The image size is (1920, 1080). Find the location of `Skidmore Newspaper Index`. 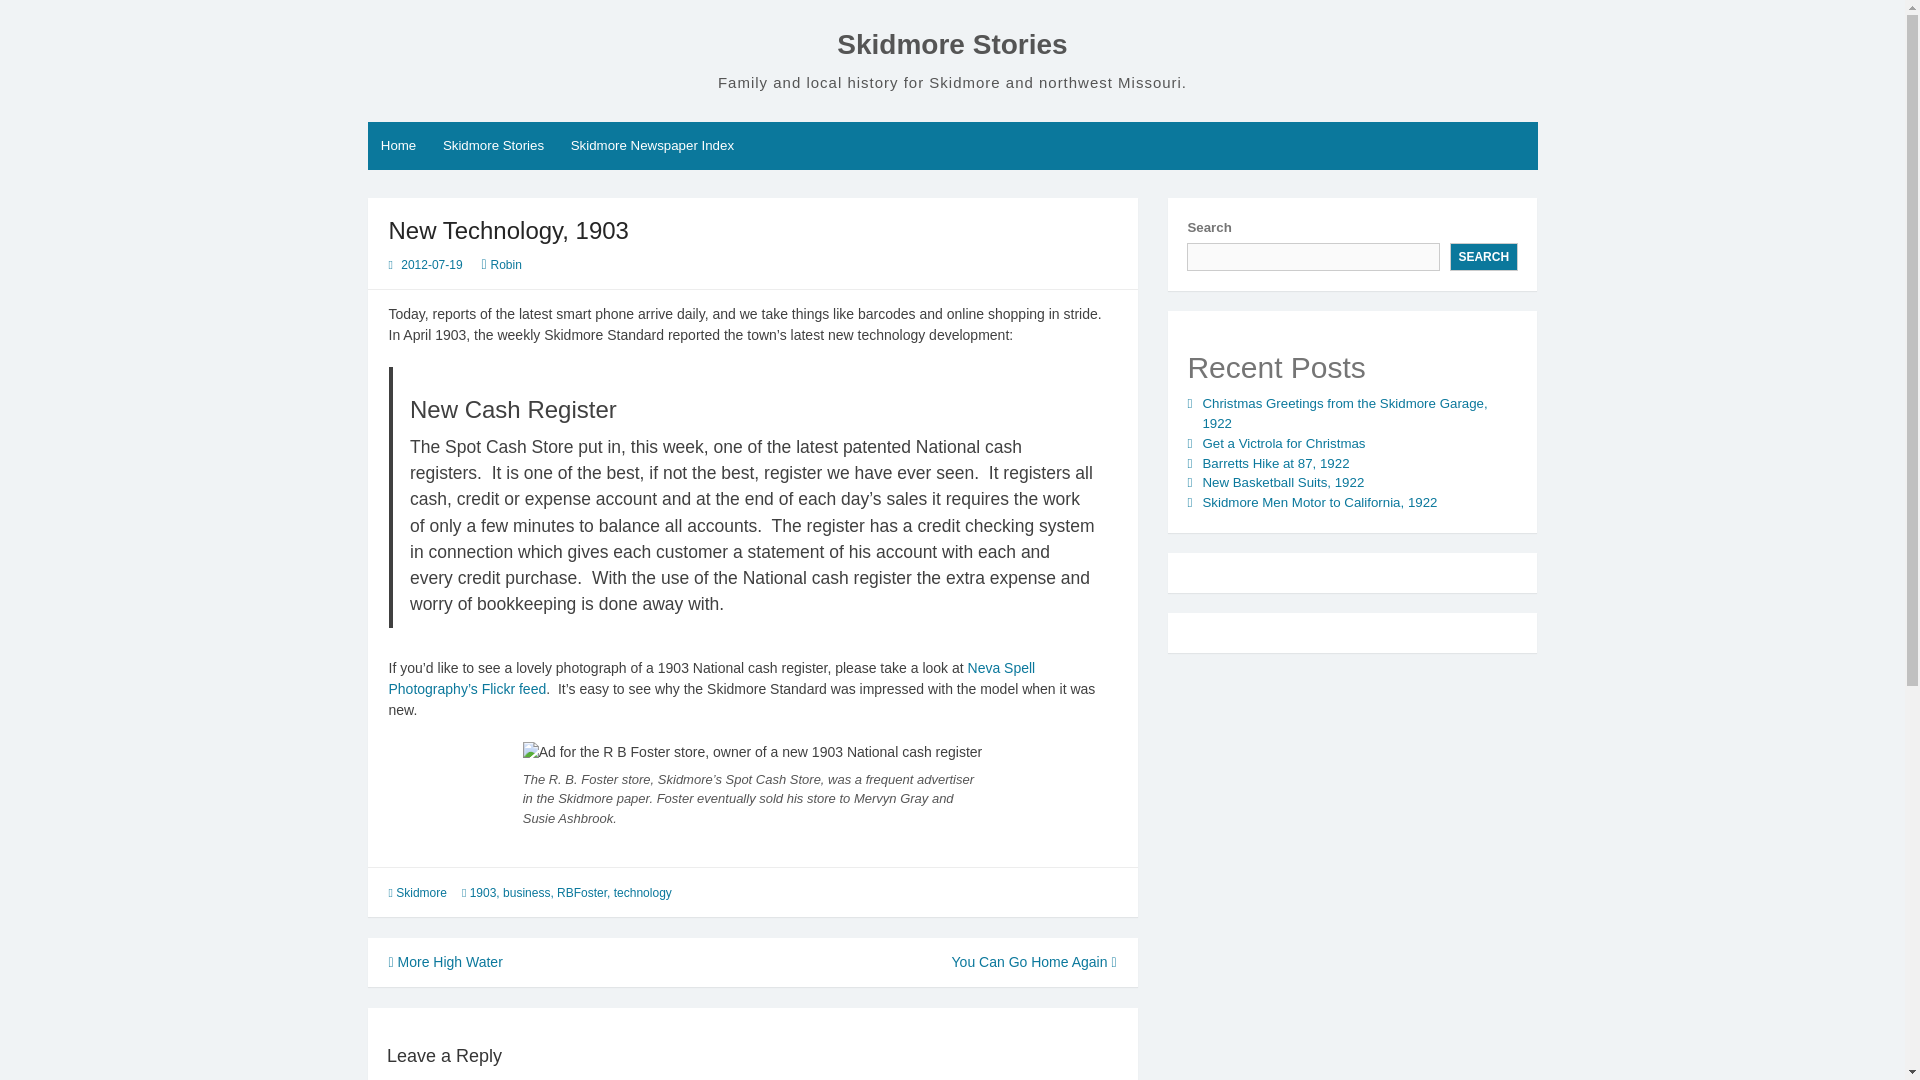

Skidmore Newspaper Index is located at coordinates (651, 146).